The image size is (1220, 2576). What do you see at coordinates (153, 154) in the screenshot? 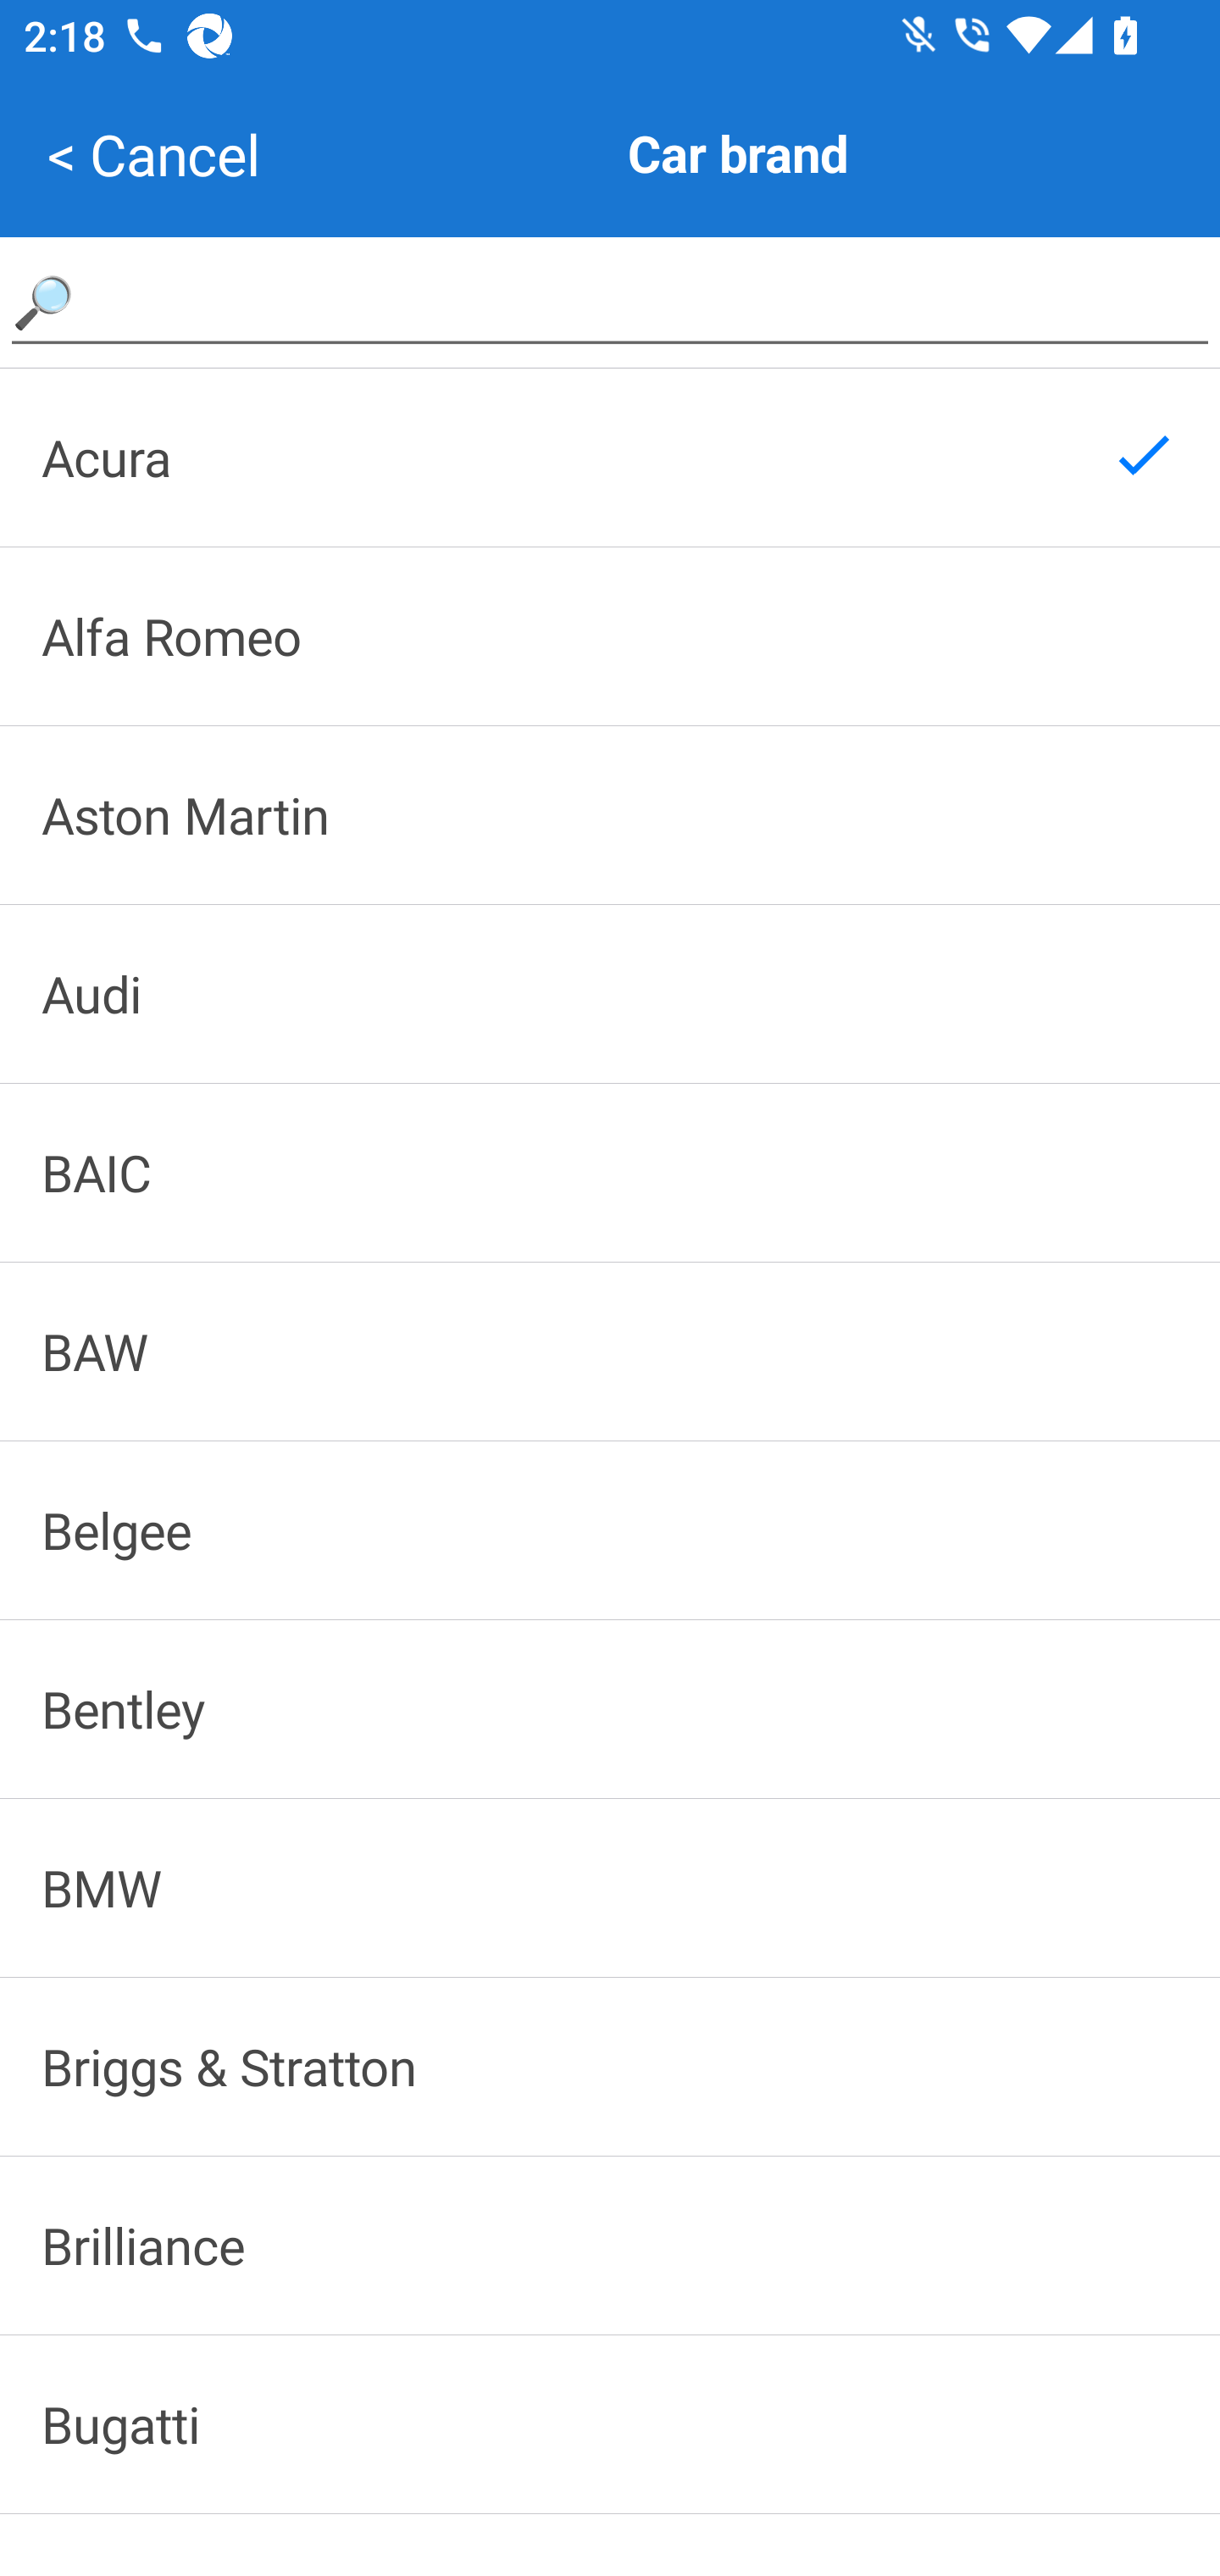
I see `< Cancel` at bounding box center [153, 154].